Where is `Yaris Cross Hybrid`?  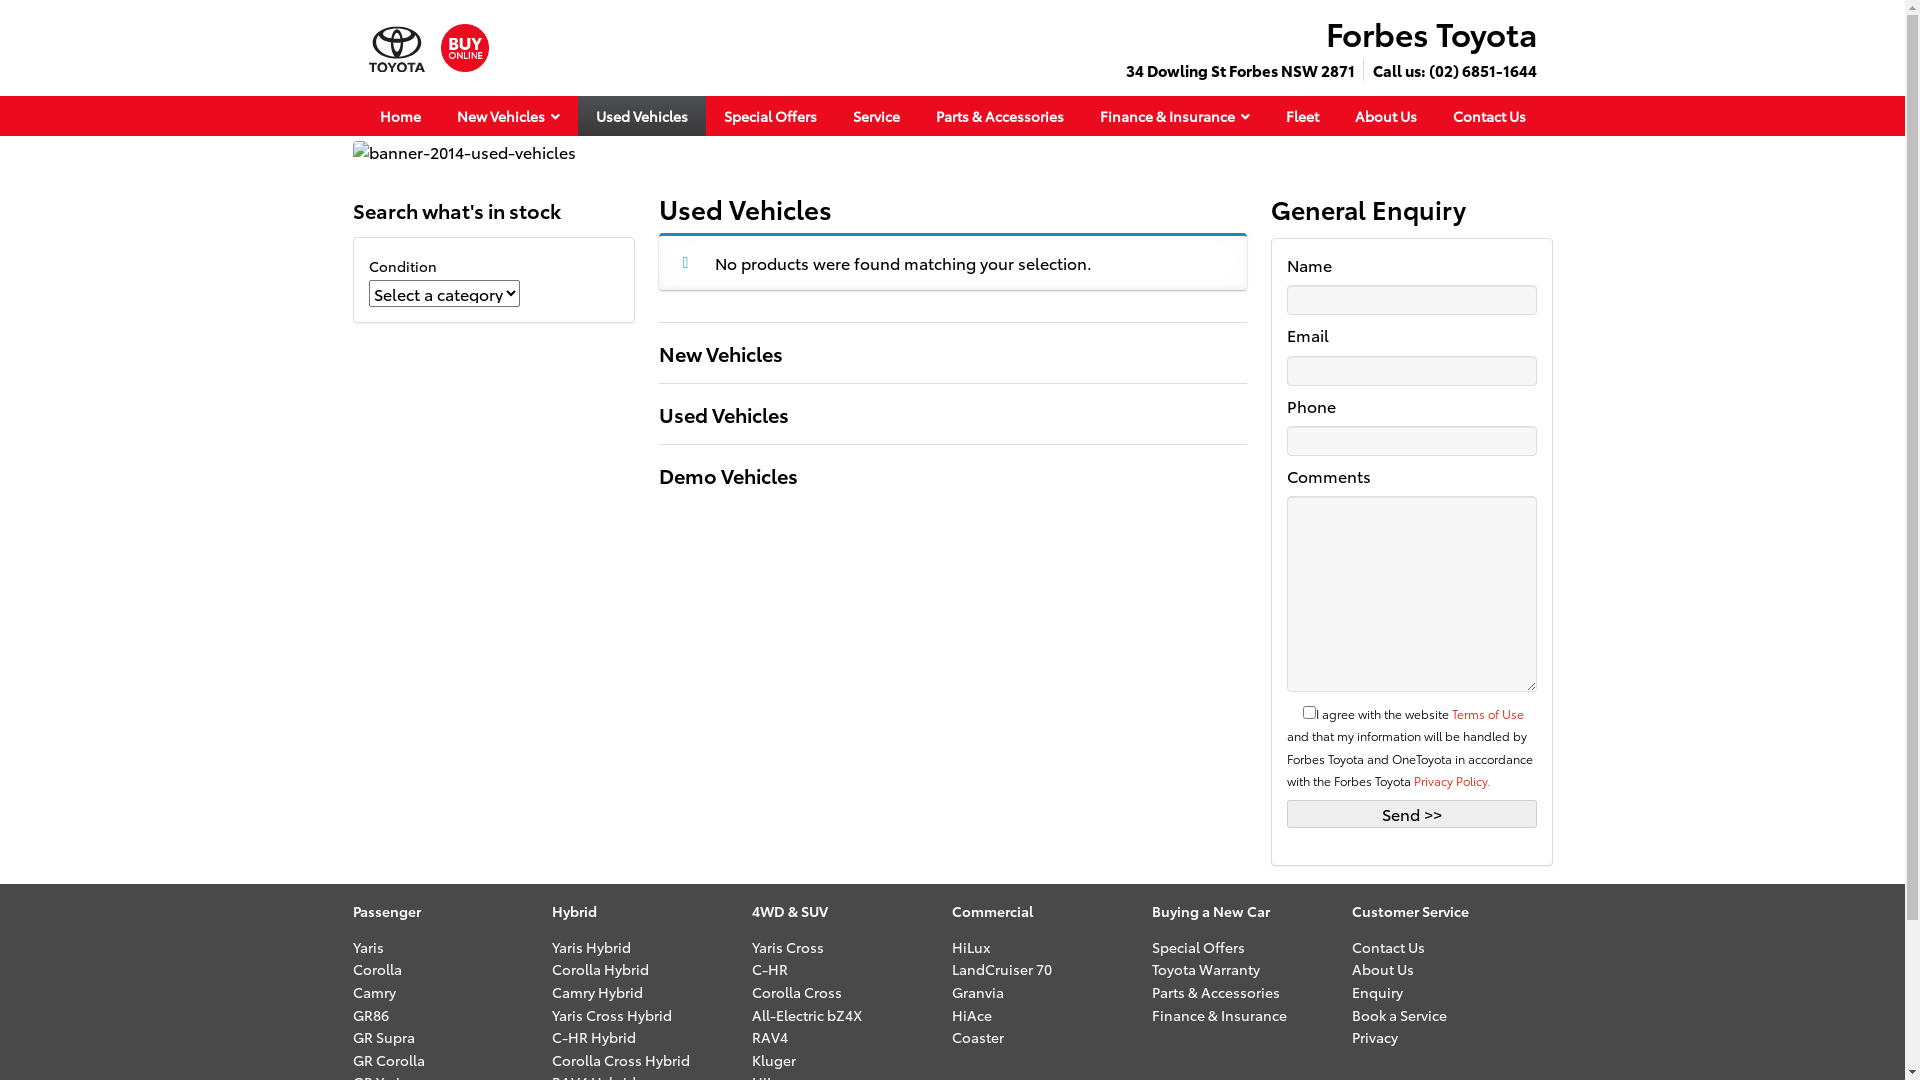 Yaris Cross Hybrid is located at coordinates (612, 1015).